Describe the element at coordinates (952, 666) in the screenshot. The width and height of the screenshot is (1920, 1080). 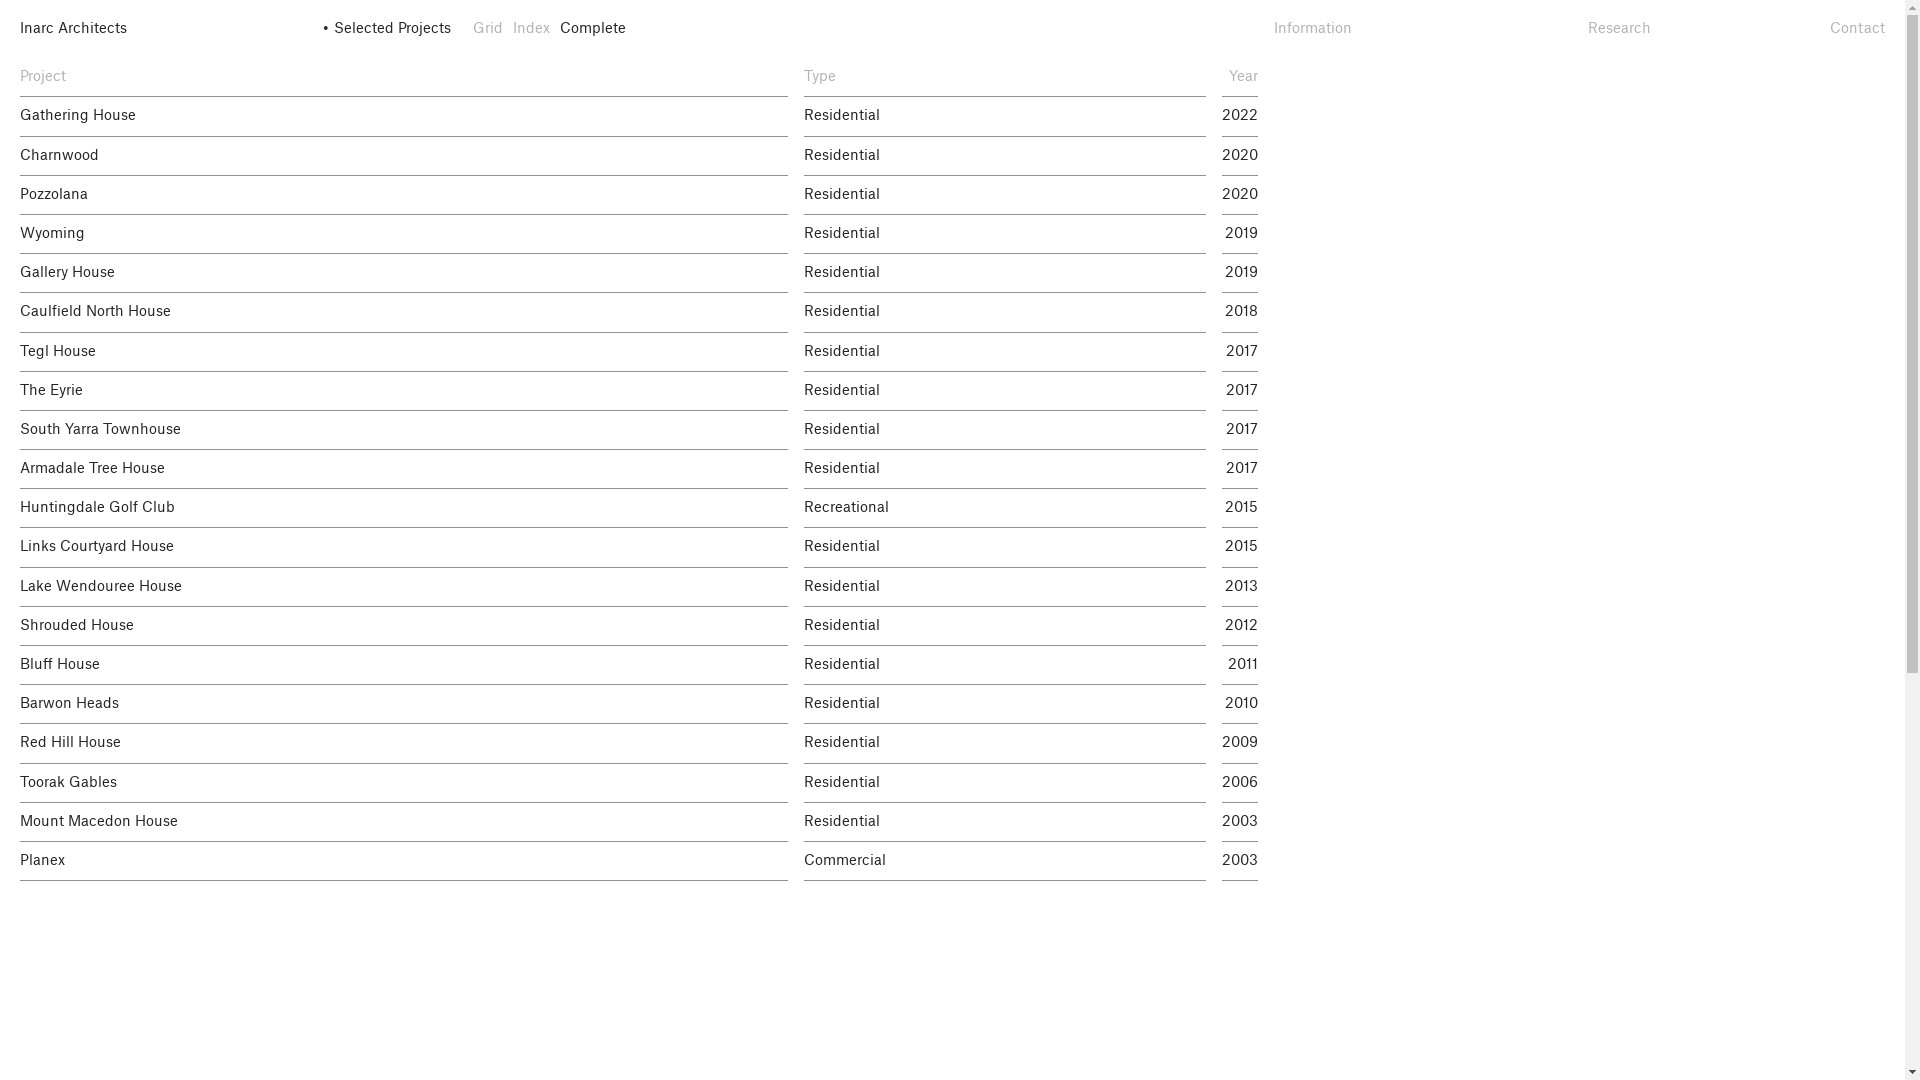
I see `Bluff House
Residential
2011` at that location.